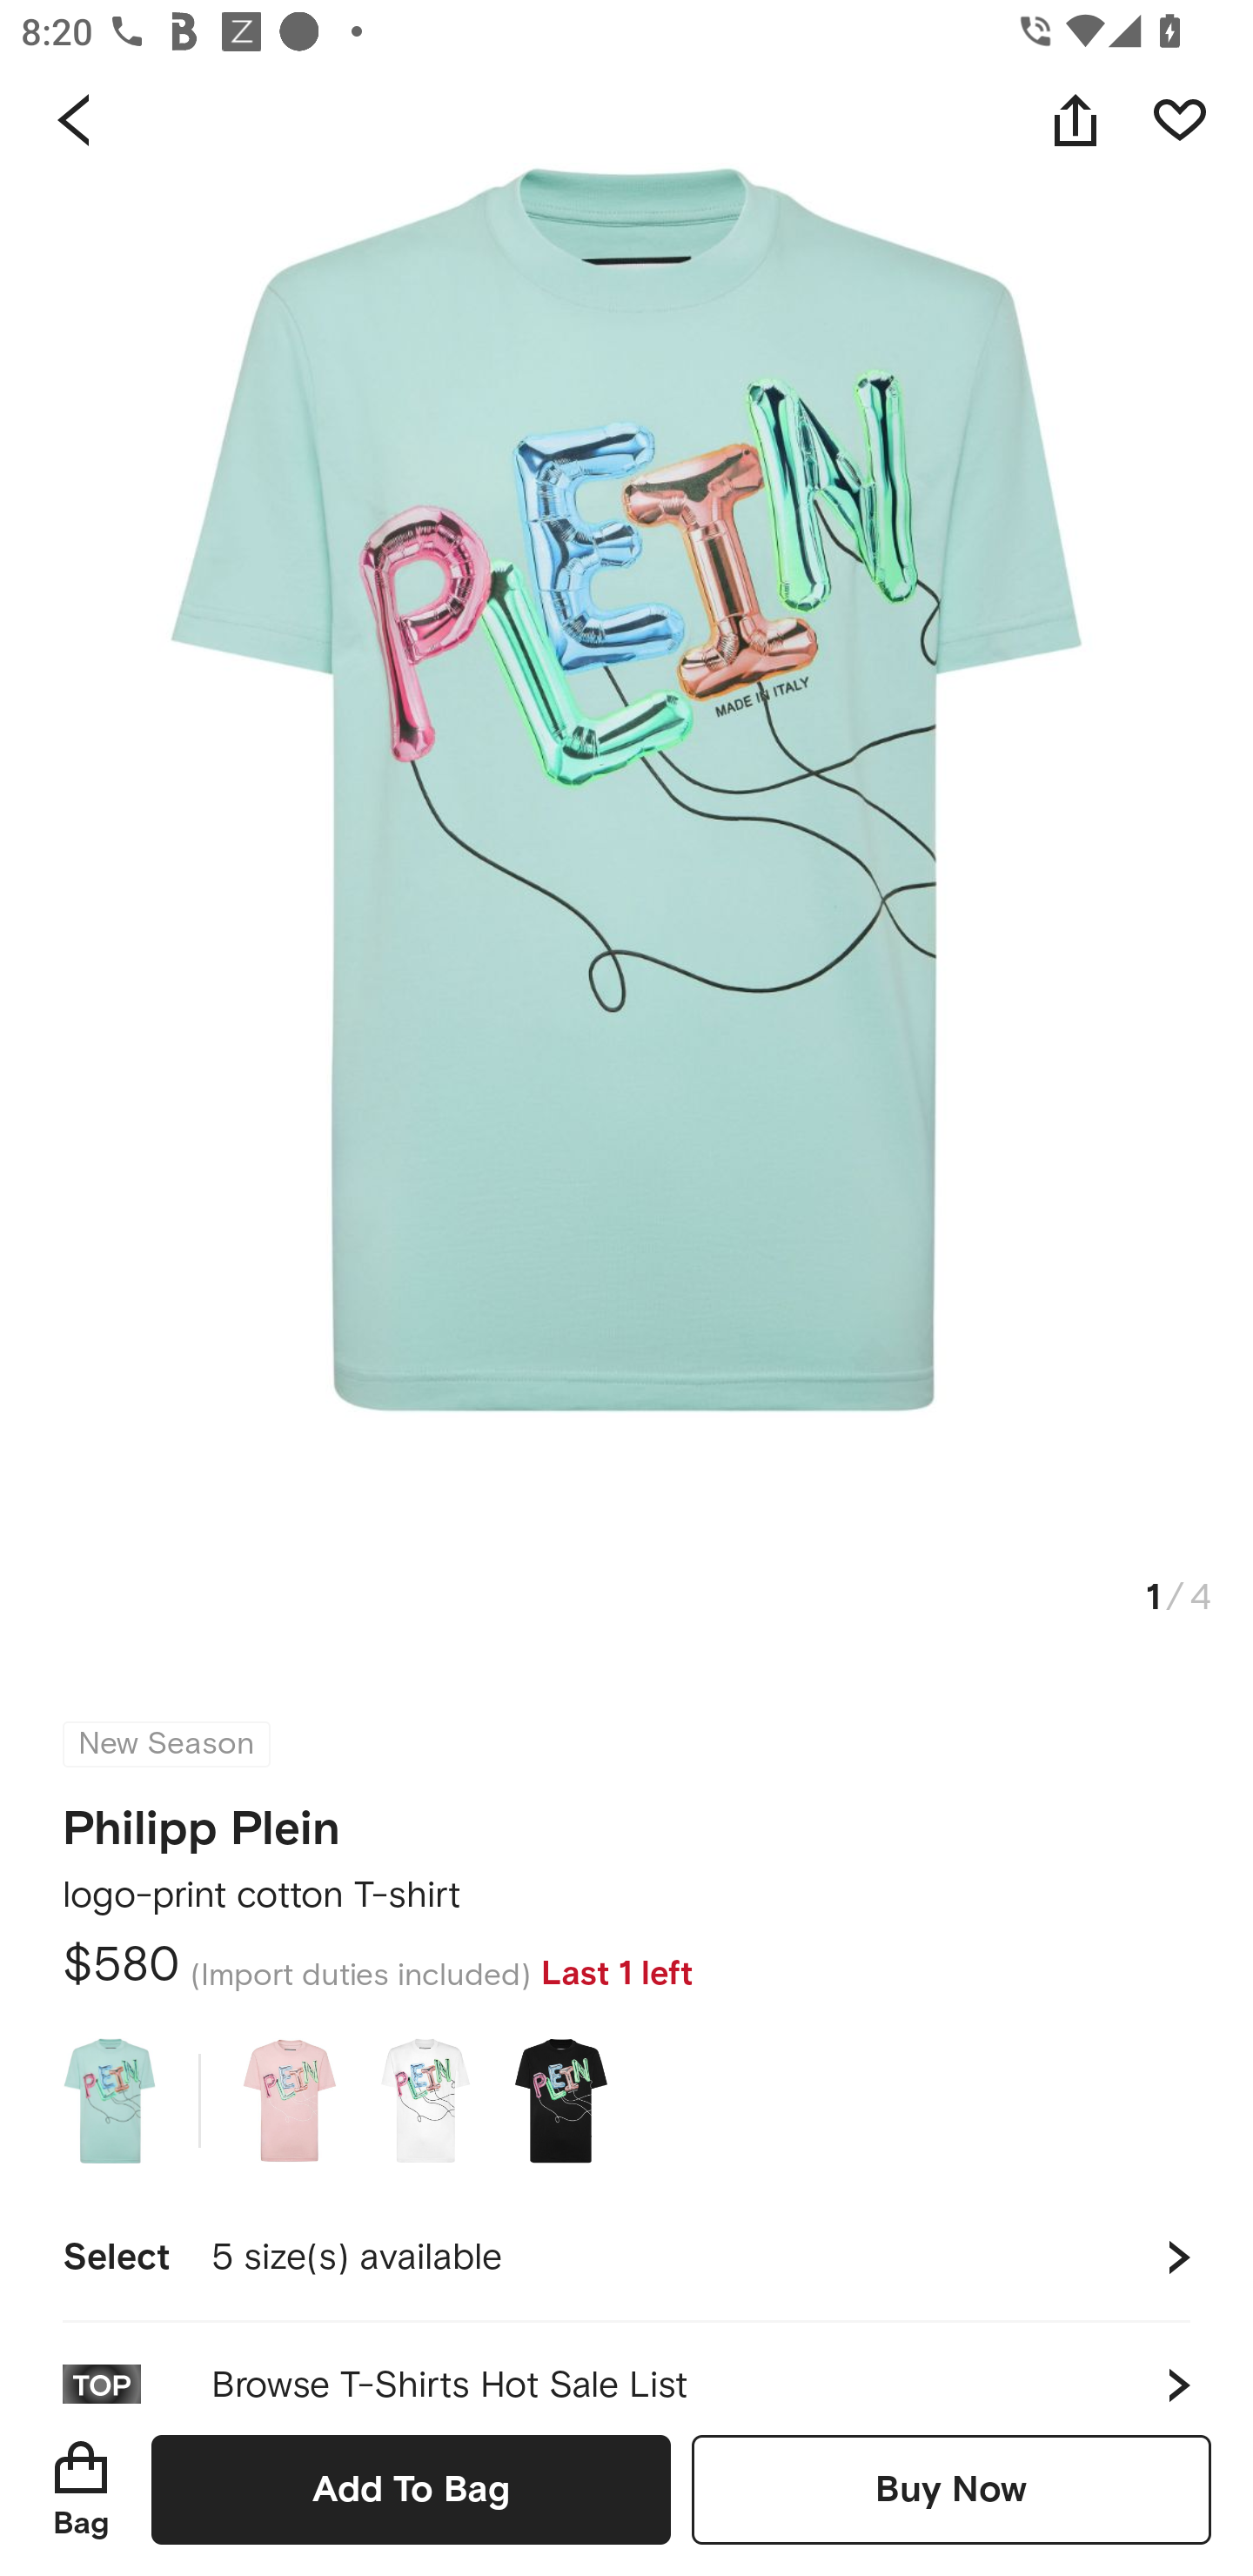  Describe the element at coordinates (411, 2489) in the screenshot. I see `Add To Bag` at that location.